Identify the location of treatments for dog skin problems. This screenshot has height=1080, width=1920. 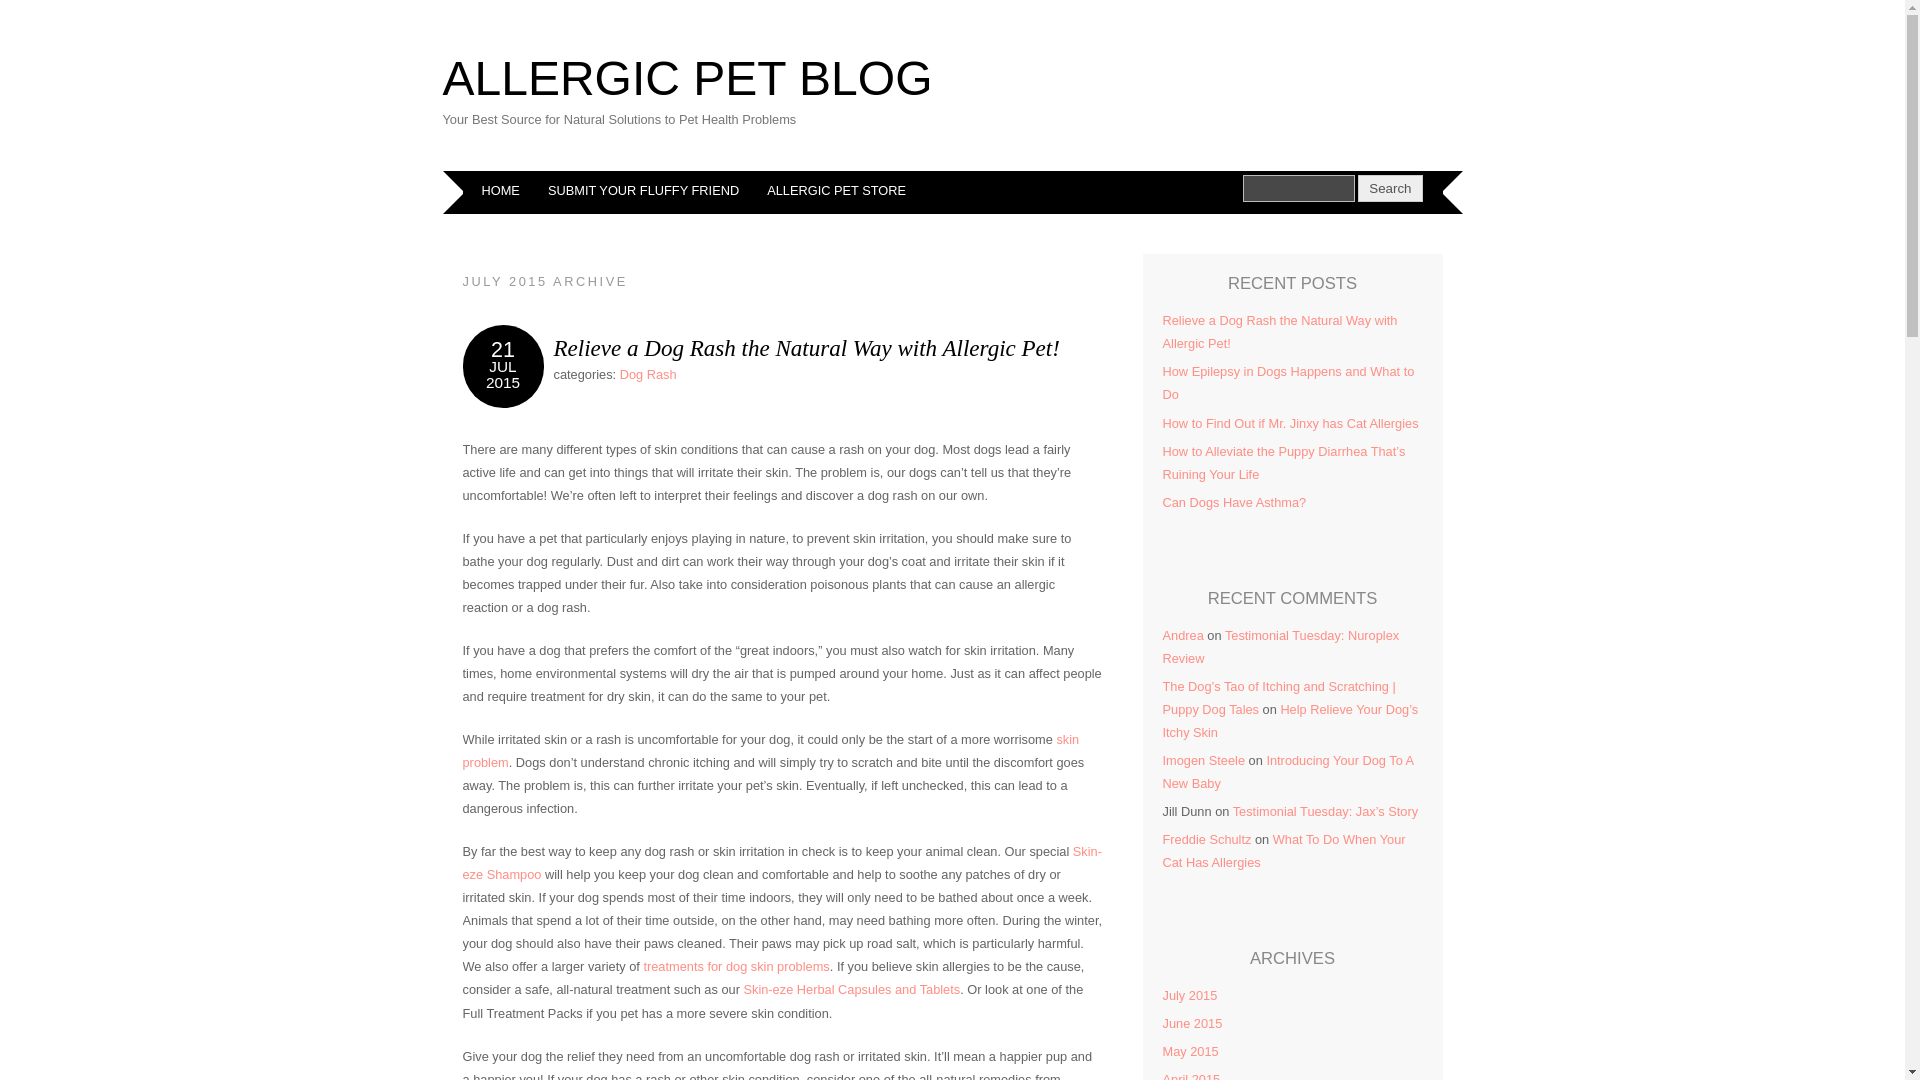
(736, 966).